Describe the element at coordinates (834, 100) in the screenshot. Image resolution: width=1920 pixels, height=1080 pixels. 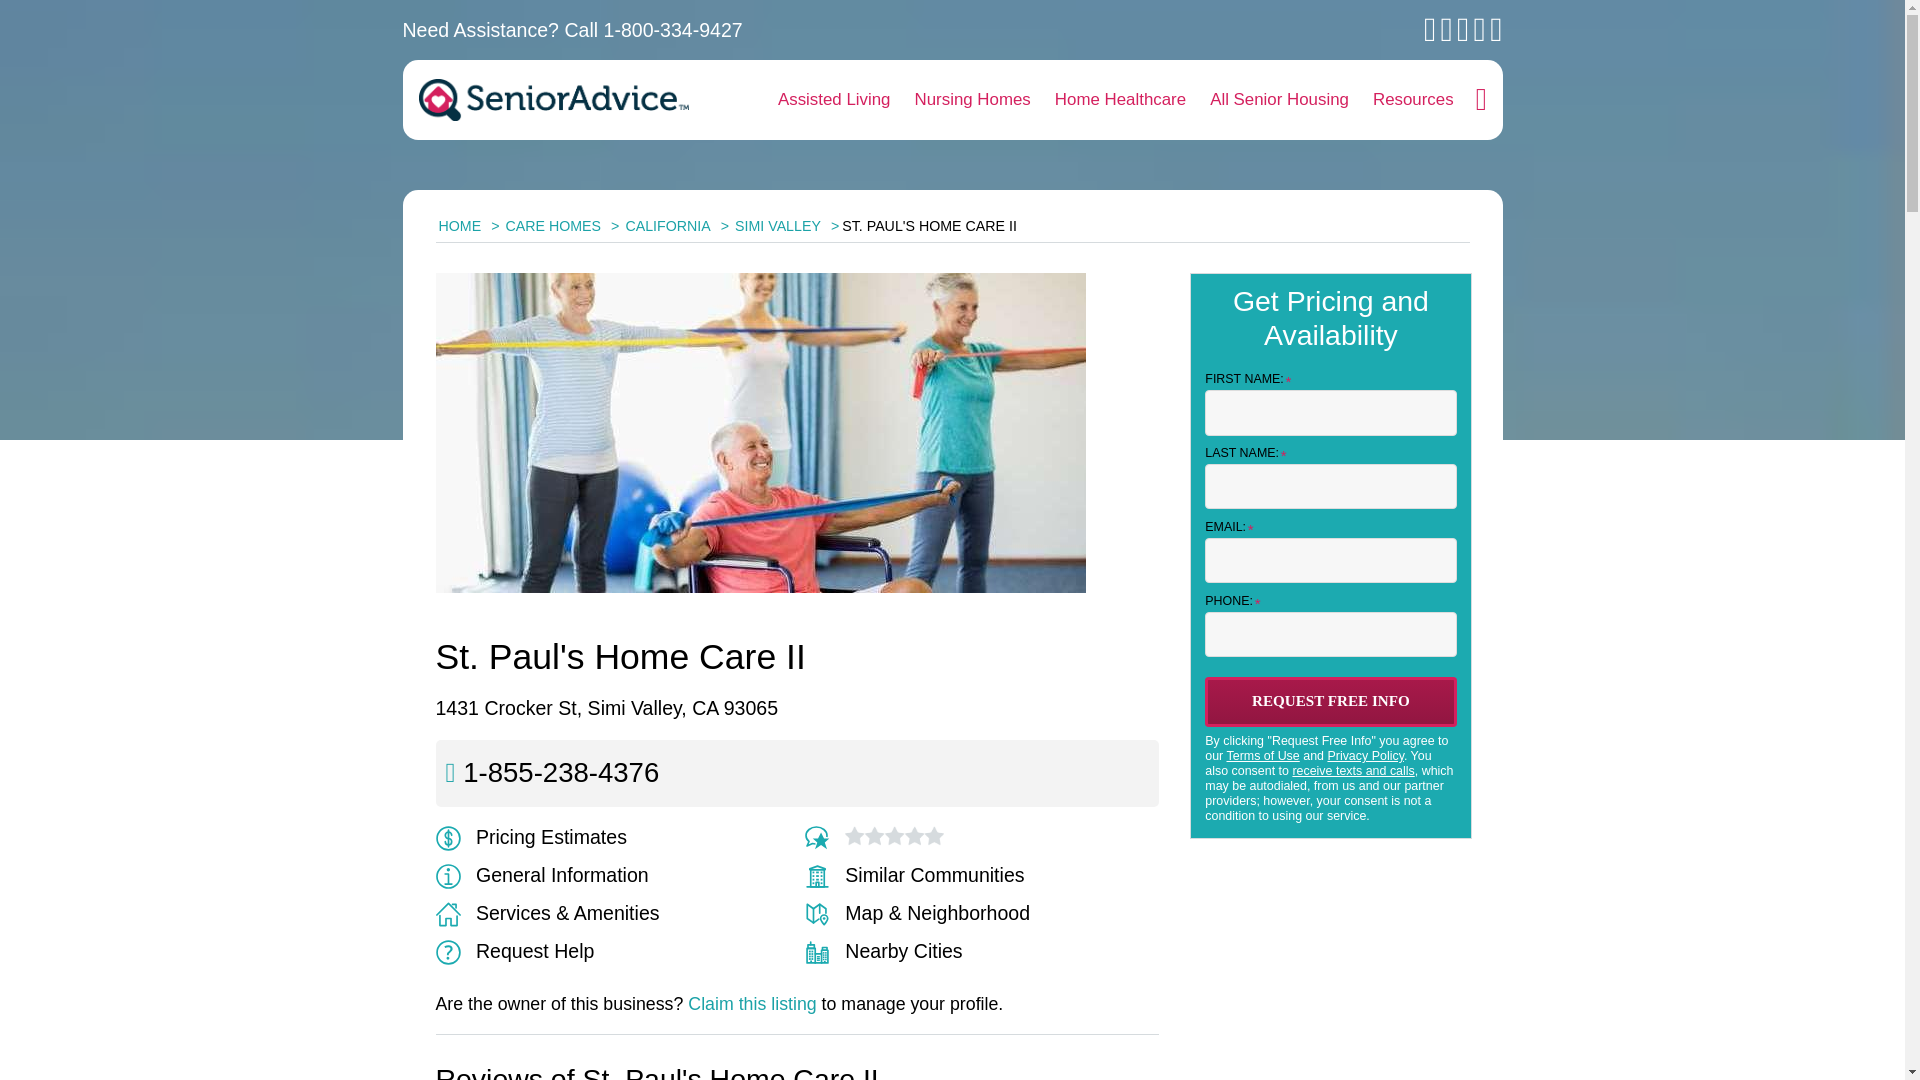
I see `Assisted Living` at that location.